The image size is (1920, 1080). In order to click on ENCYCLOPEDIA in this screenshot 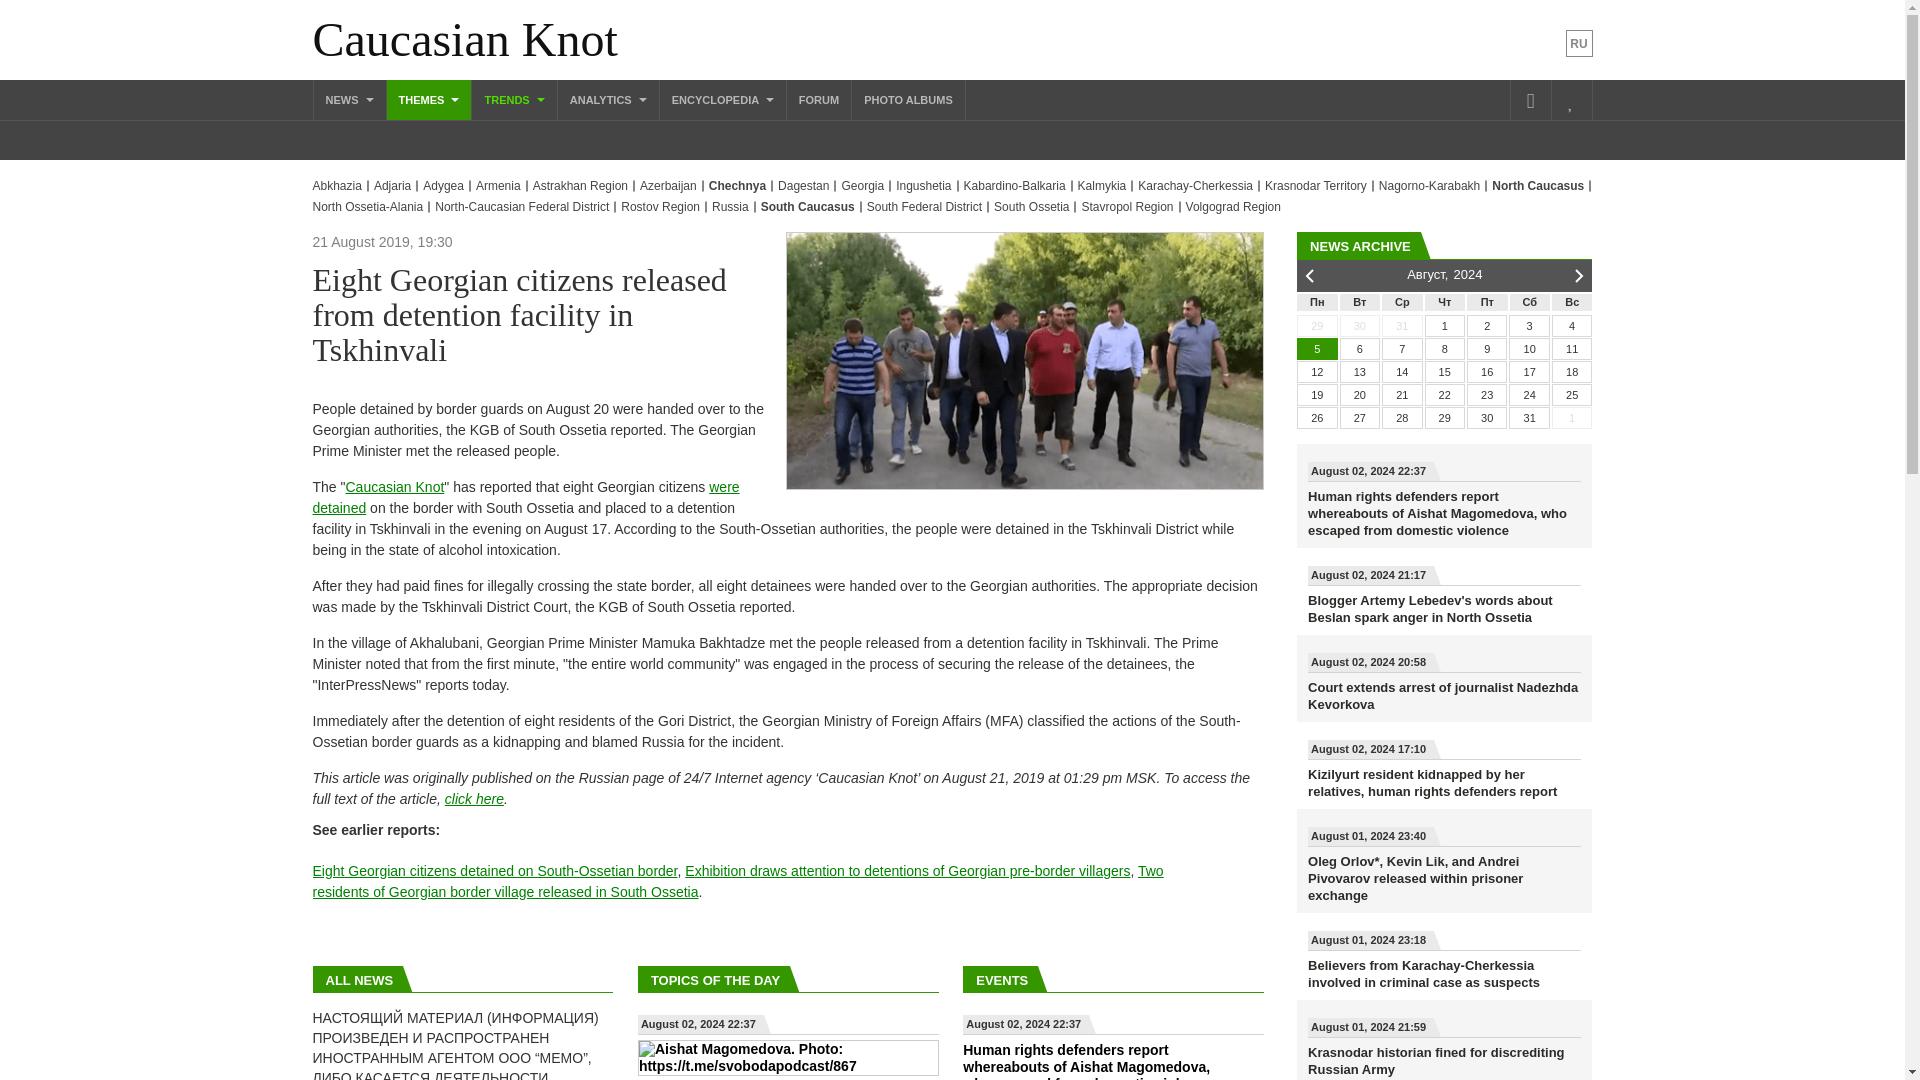, I will do `click(722, 99)`.